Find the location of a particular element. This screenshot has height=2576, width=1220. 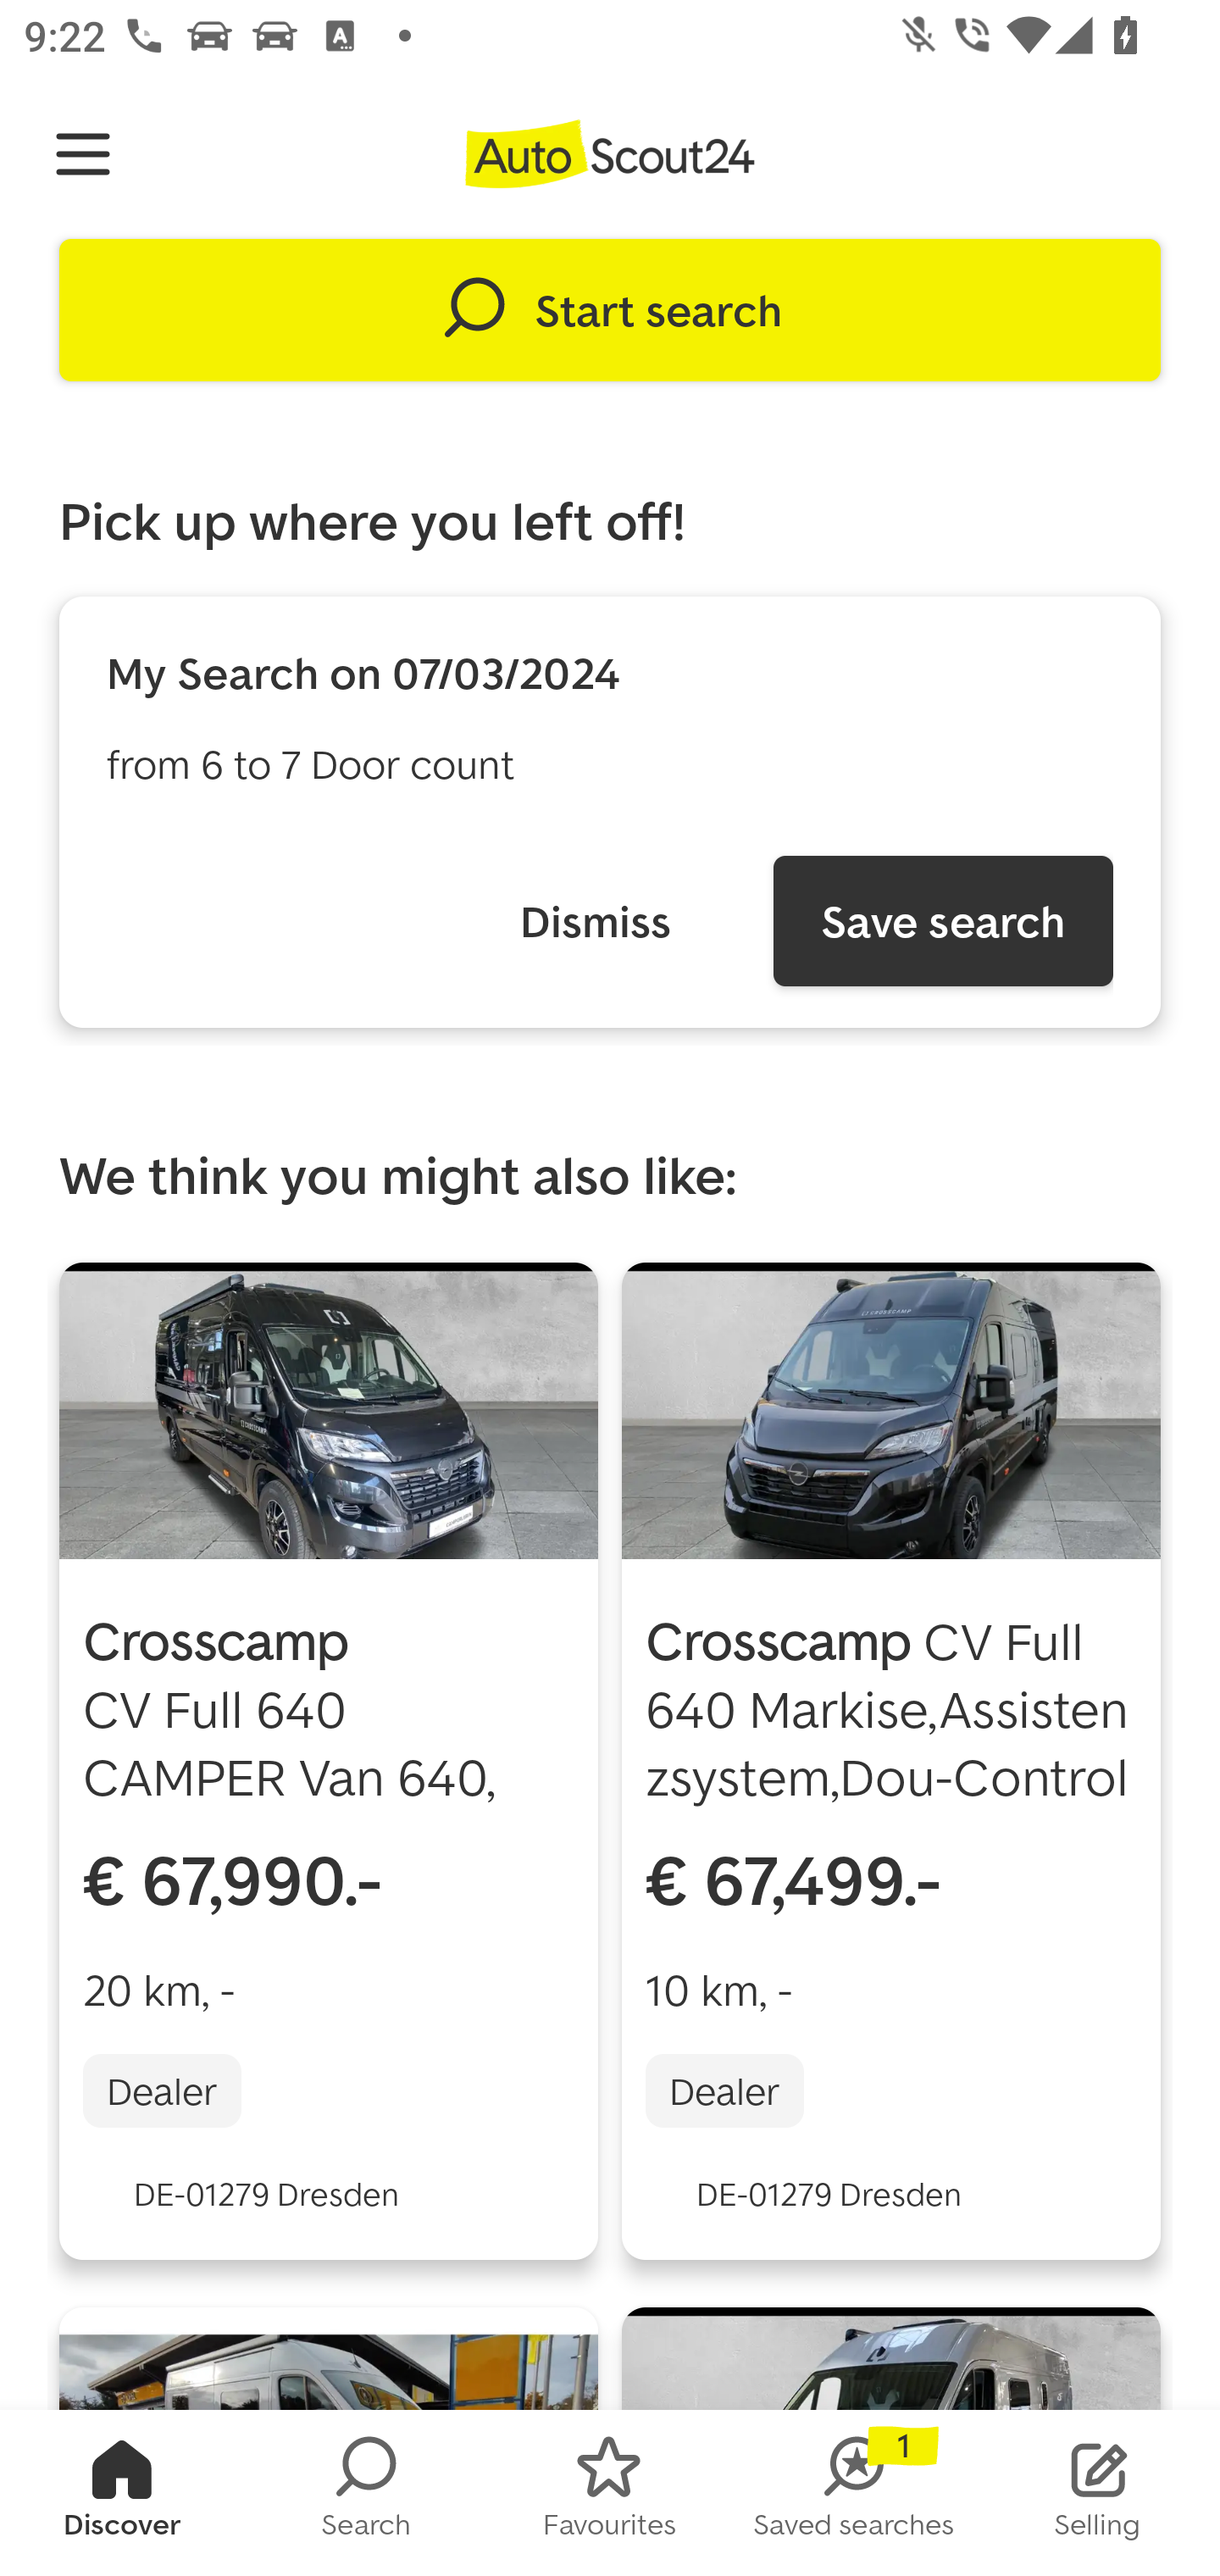

HOMESCREEN Discover is located at coordinates (122, 2493).